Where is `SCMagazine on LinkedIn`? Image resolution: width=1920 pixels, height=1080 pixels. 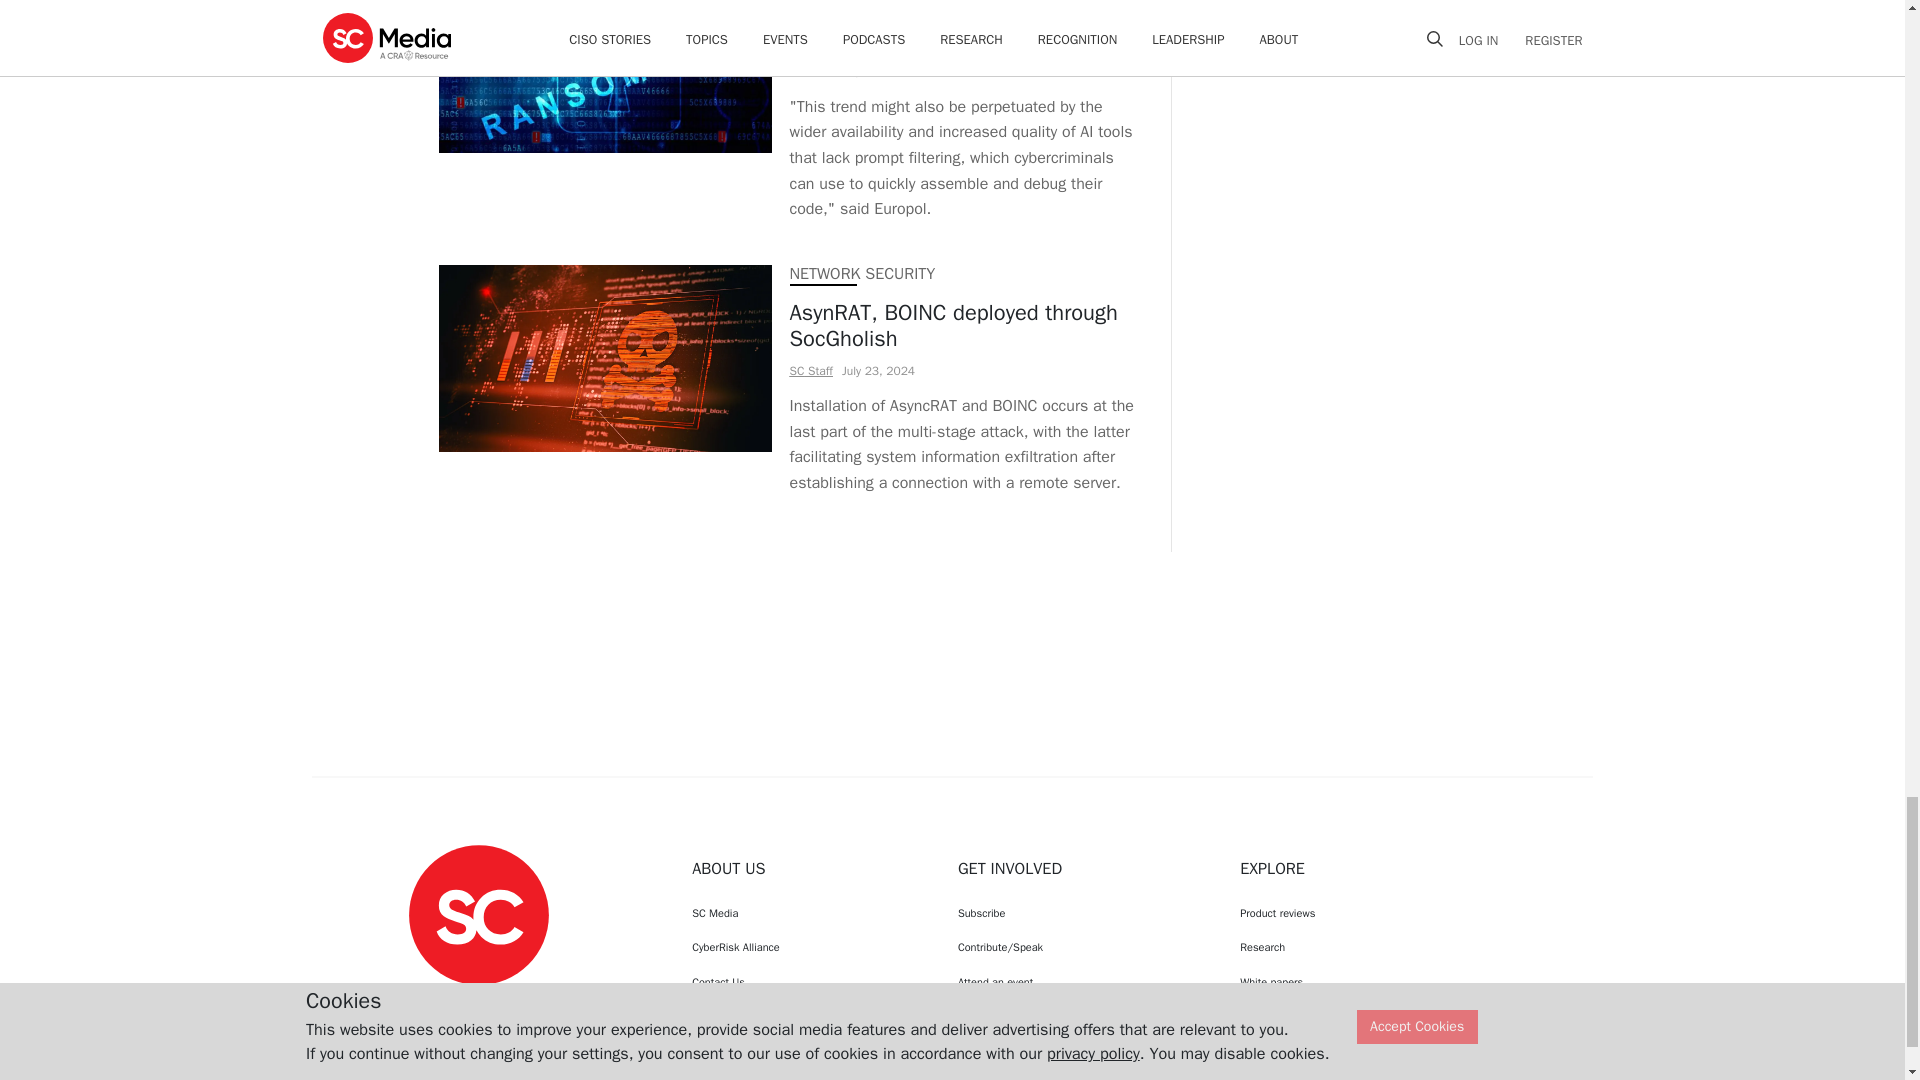 SCMagazine on LinkedIn is located at coordinates (530, 1003).